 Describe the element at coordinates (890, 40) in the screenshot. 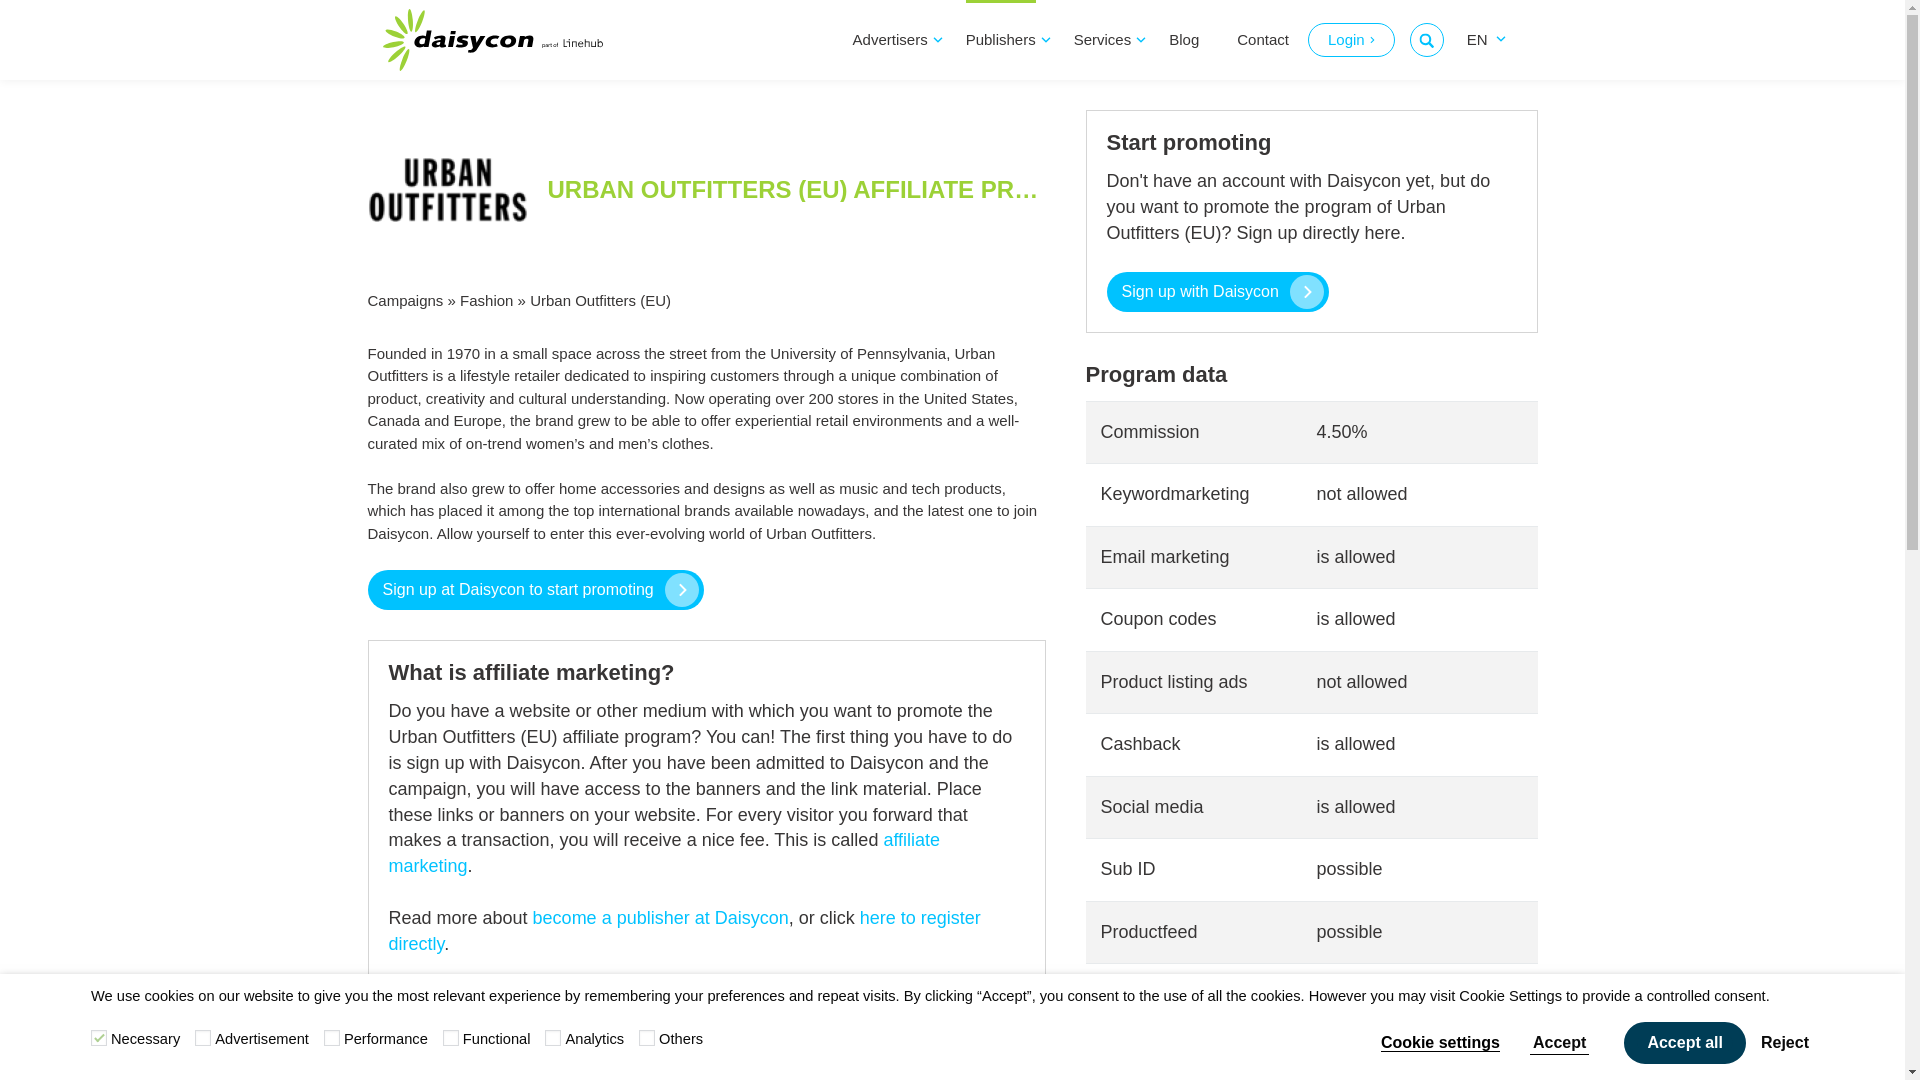

I see `Advertisers` at that location.